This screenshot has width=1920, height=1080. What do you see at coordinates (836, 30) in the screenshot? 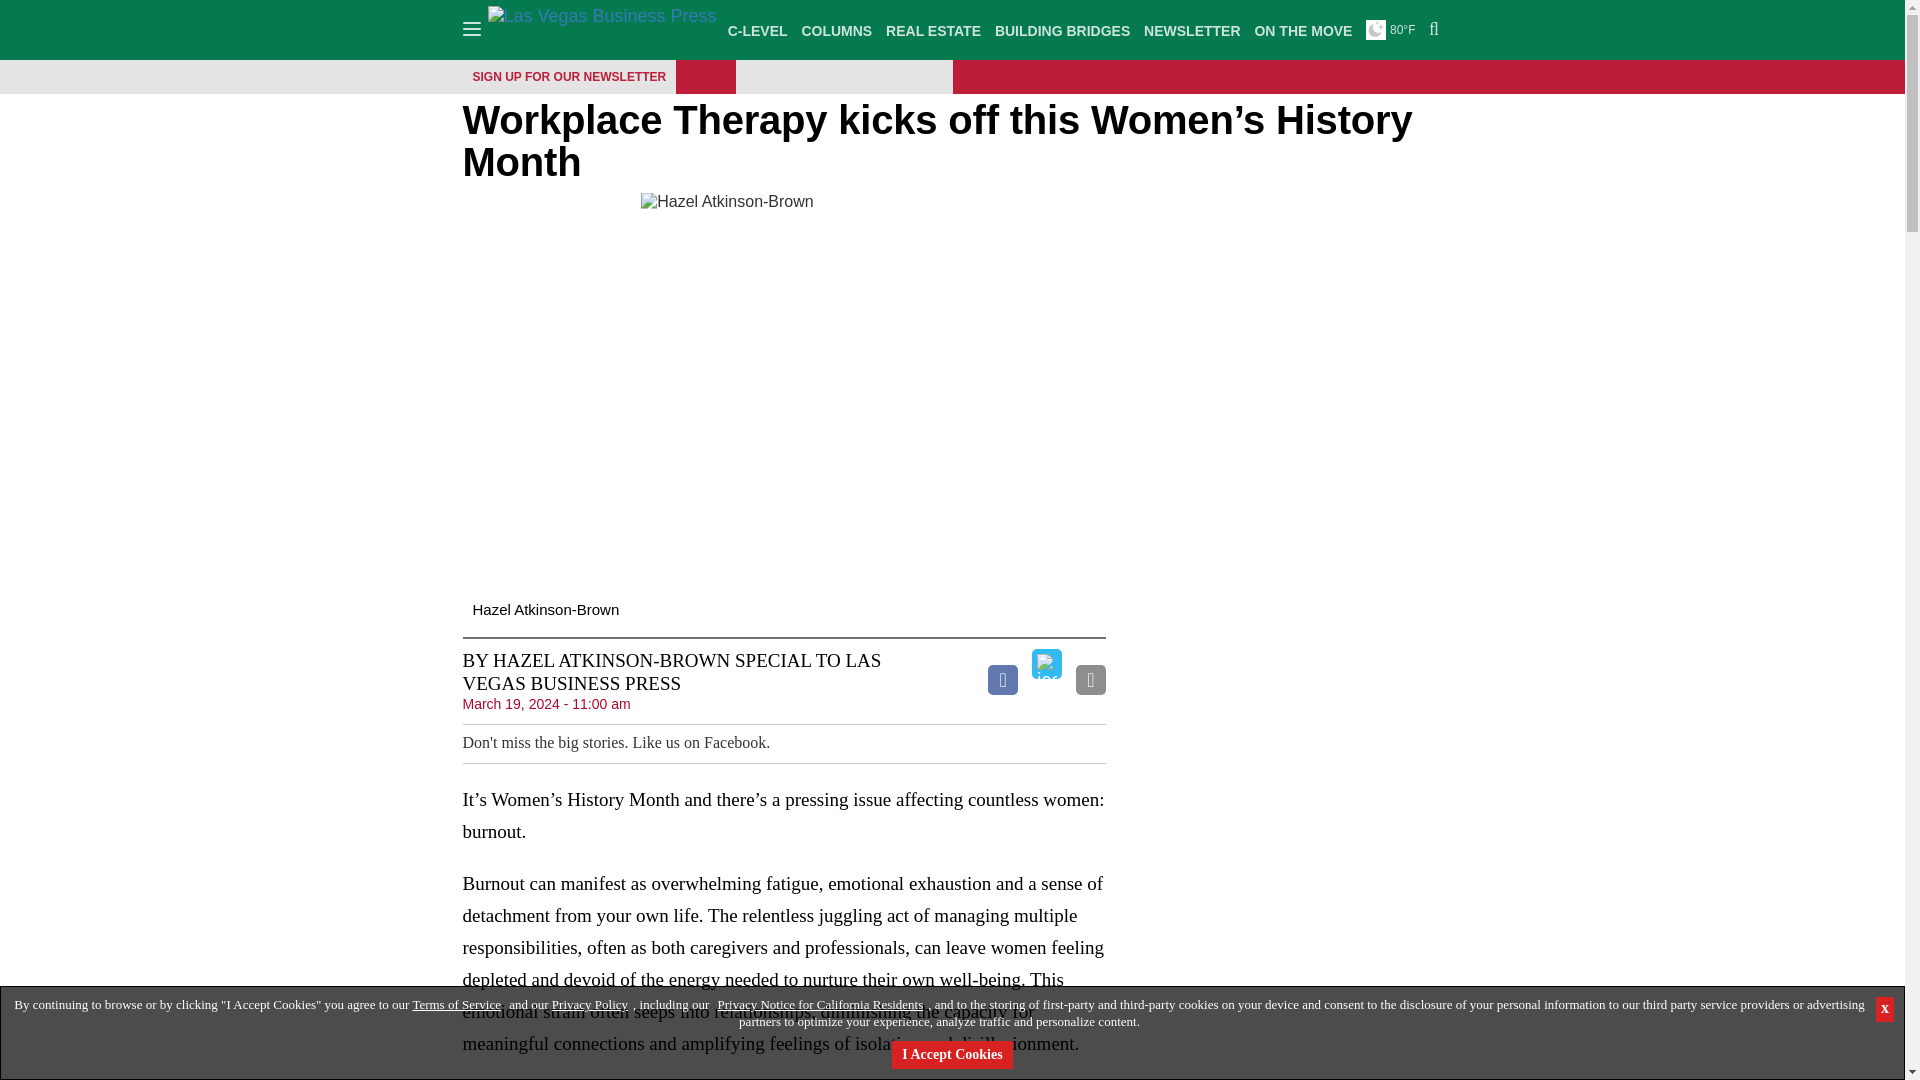
I see `COLUMNS` at bounding box center [836, 30].